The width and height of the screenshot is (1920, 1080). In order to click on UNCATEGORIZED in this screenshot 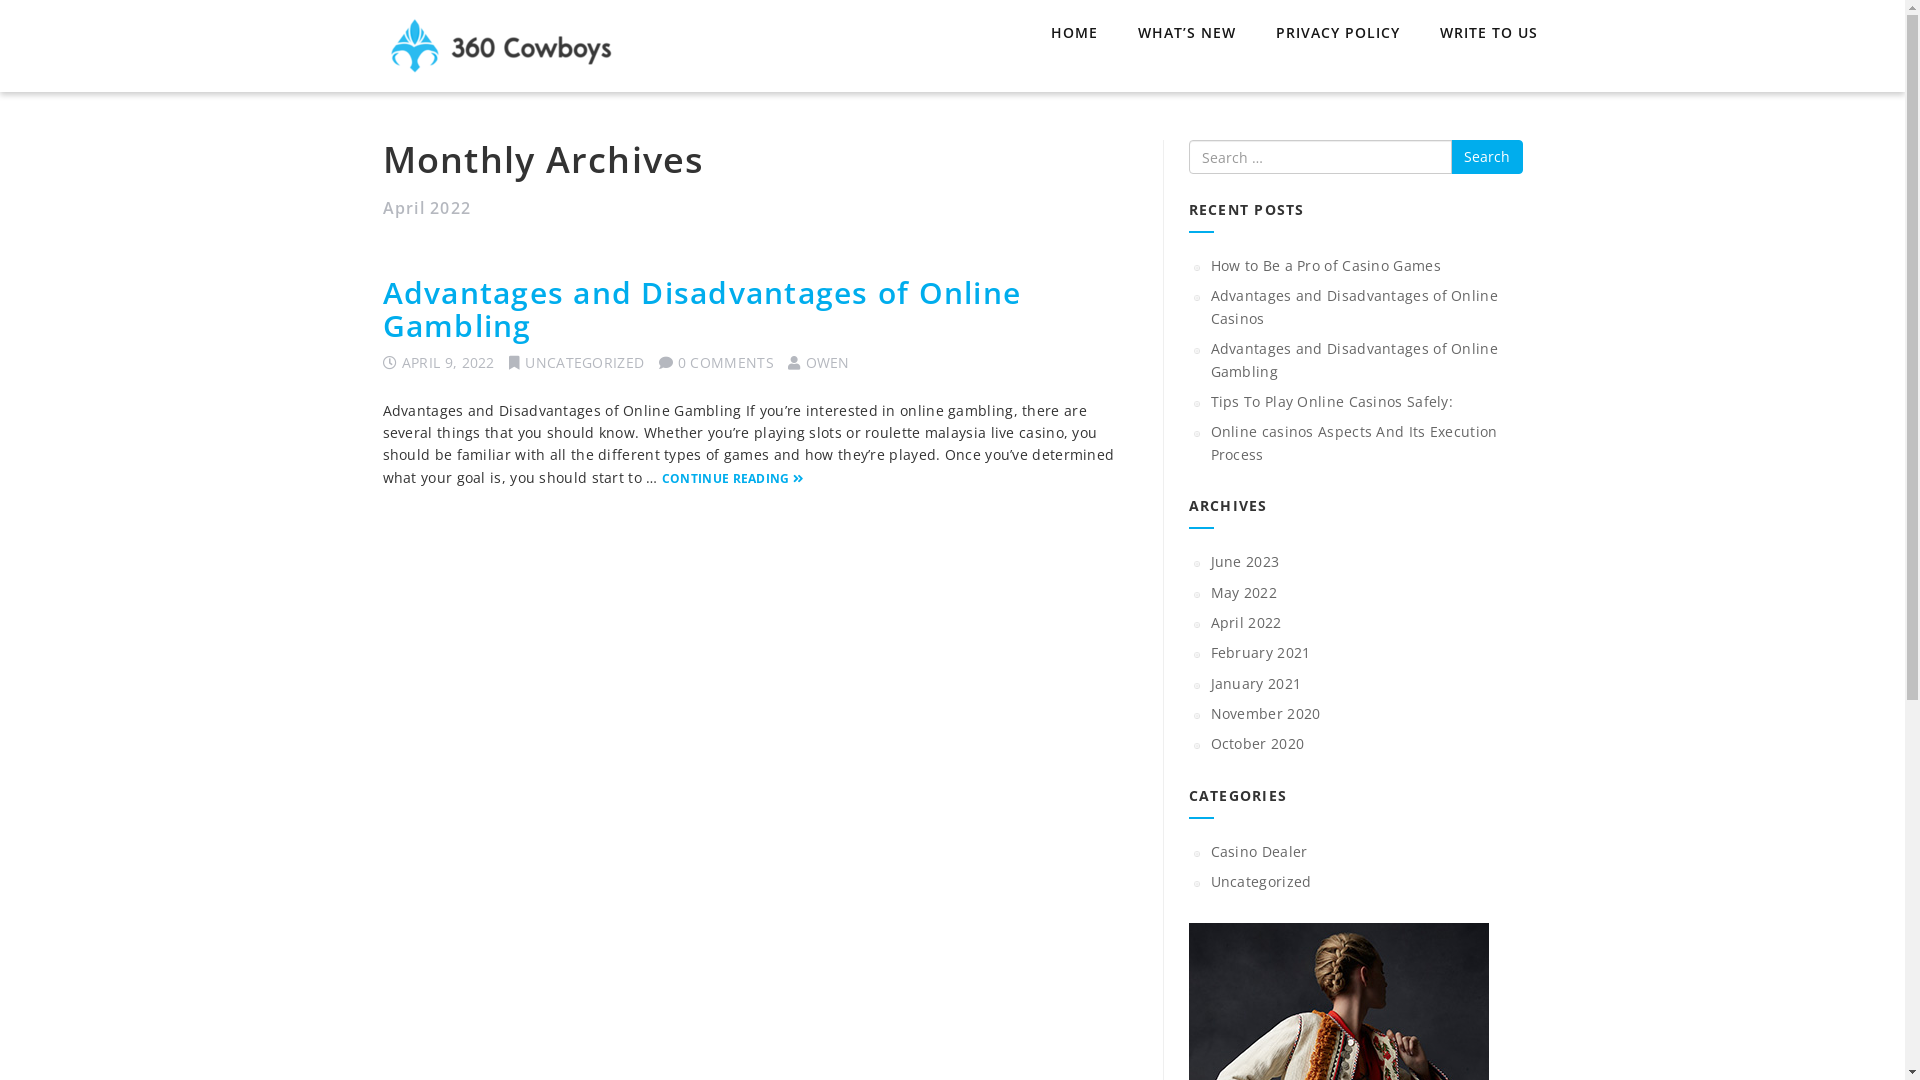, I will do `click(584, 362)`.